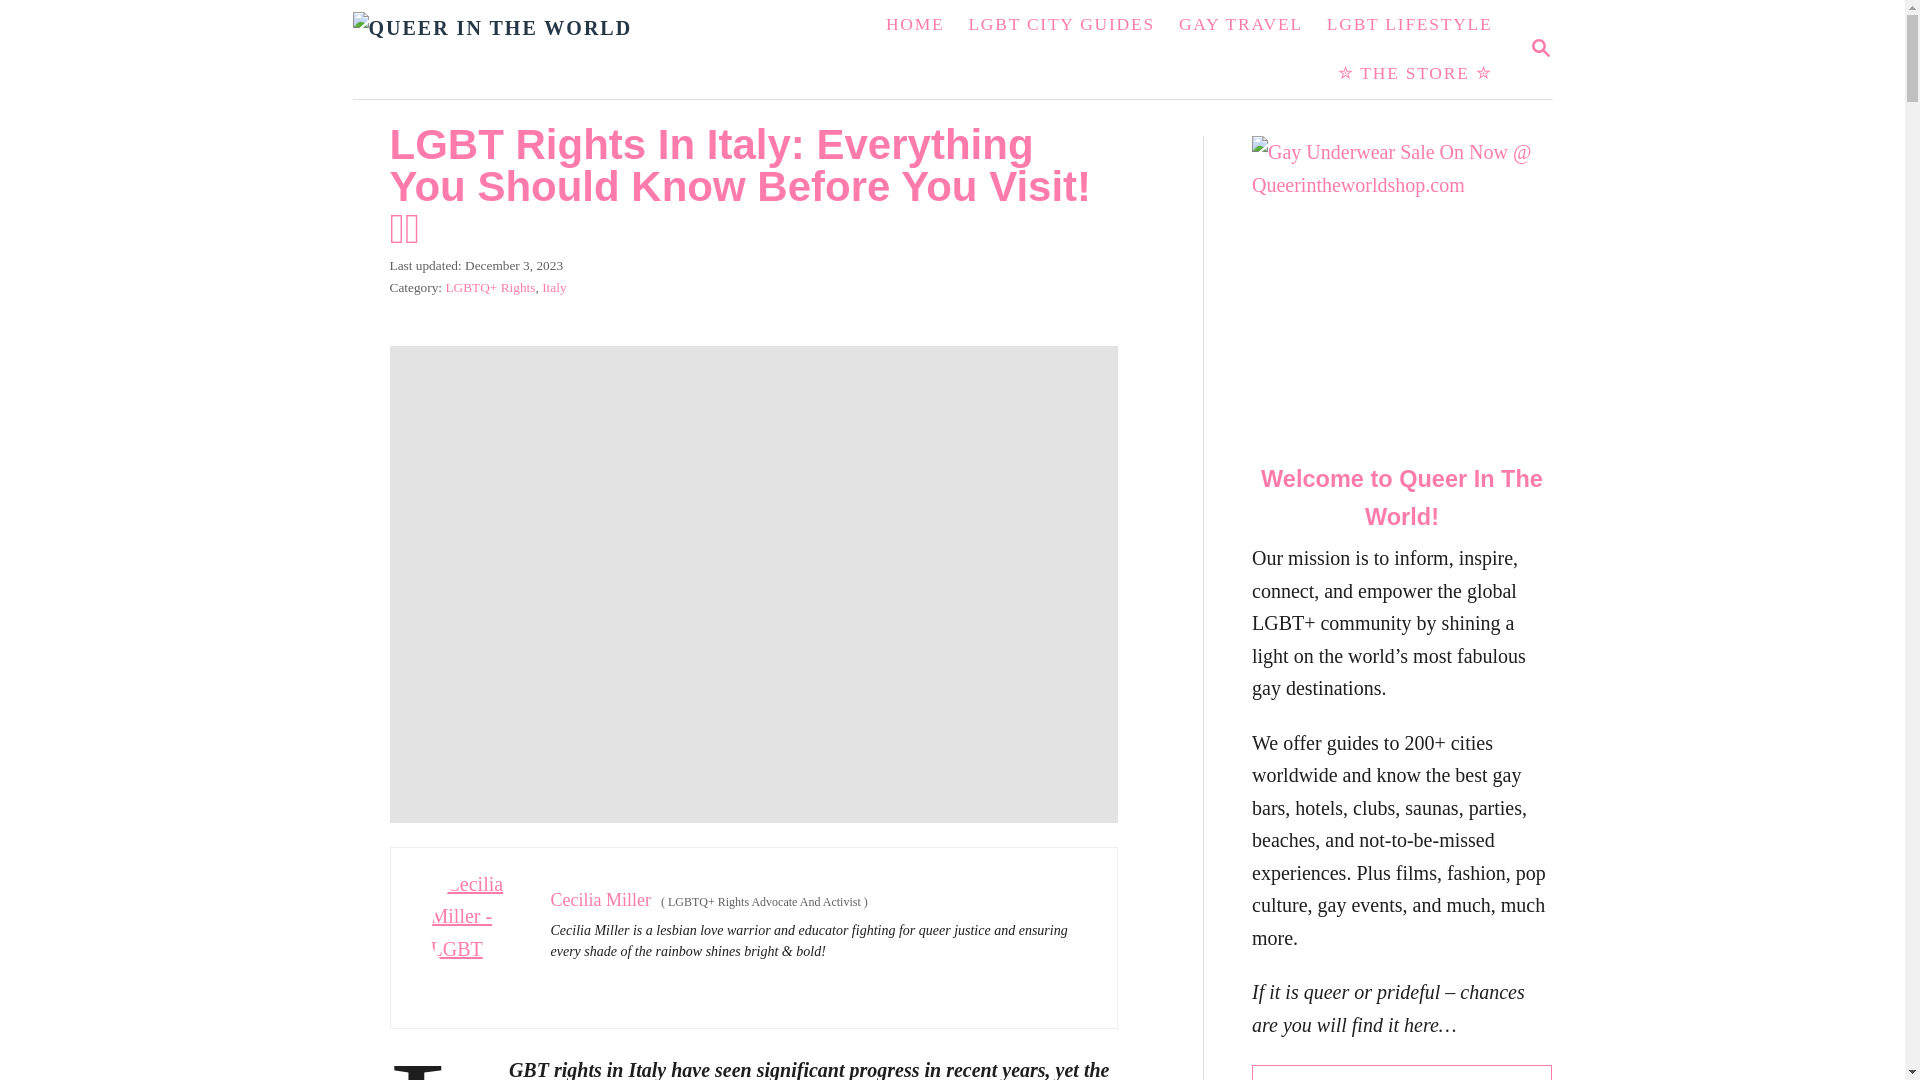 Image resolution: width=1920 pixels, height=1080 pixels. What do you see at coordinates (1401, 1072) in the screenshot?
I see `Search for:` at bounding box center [1401, 1072].